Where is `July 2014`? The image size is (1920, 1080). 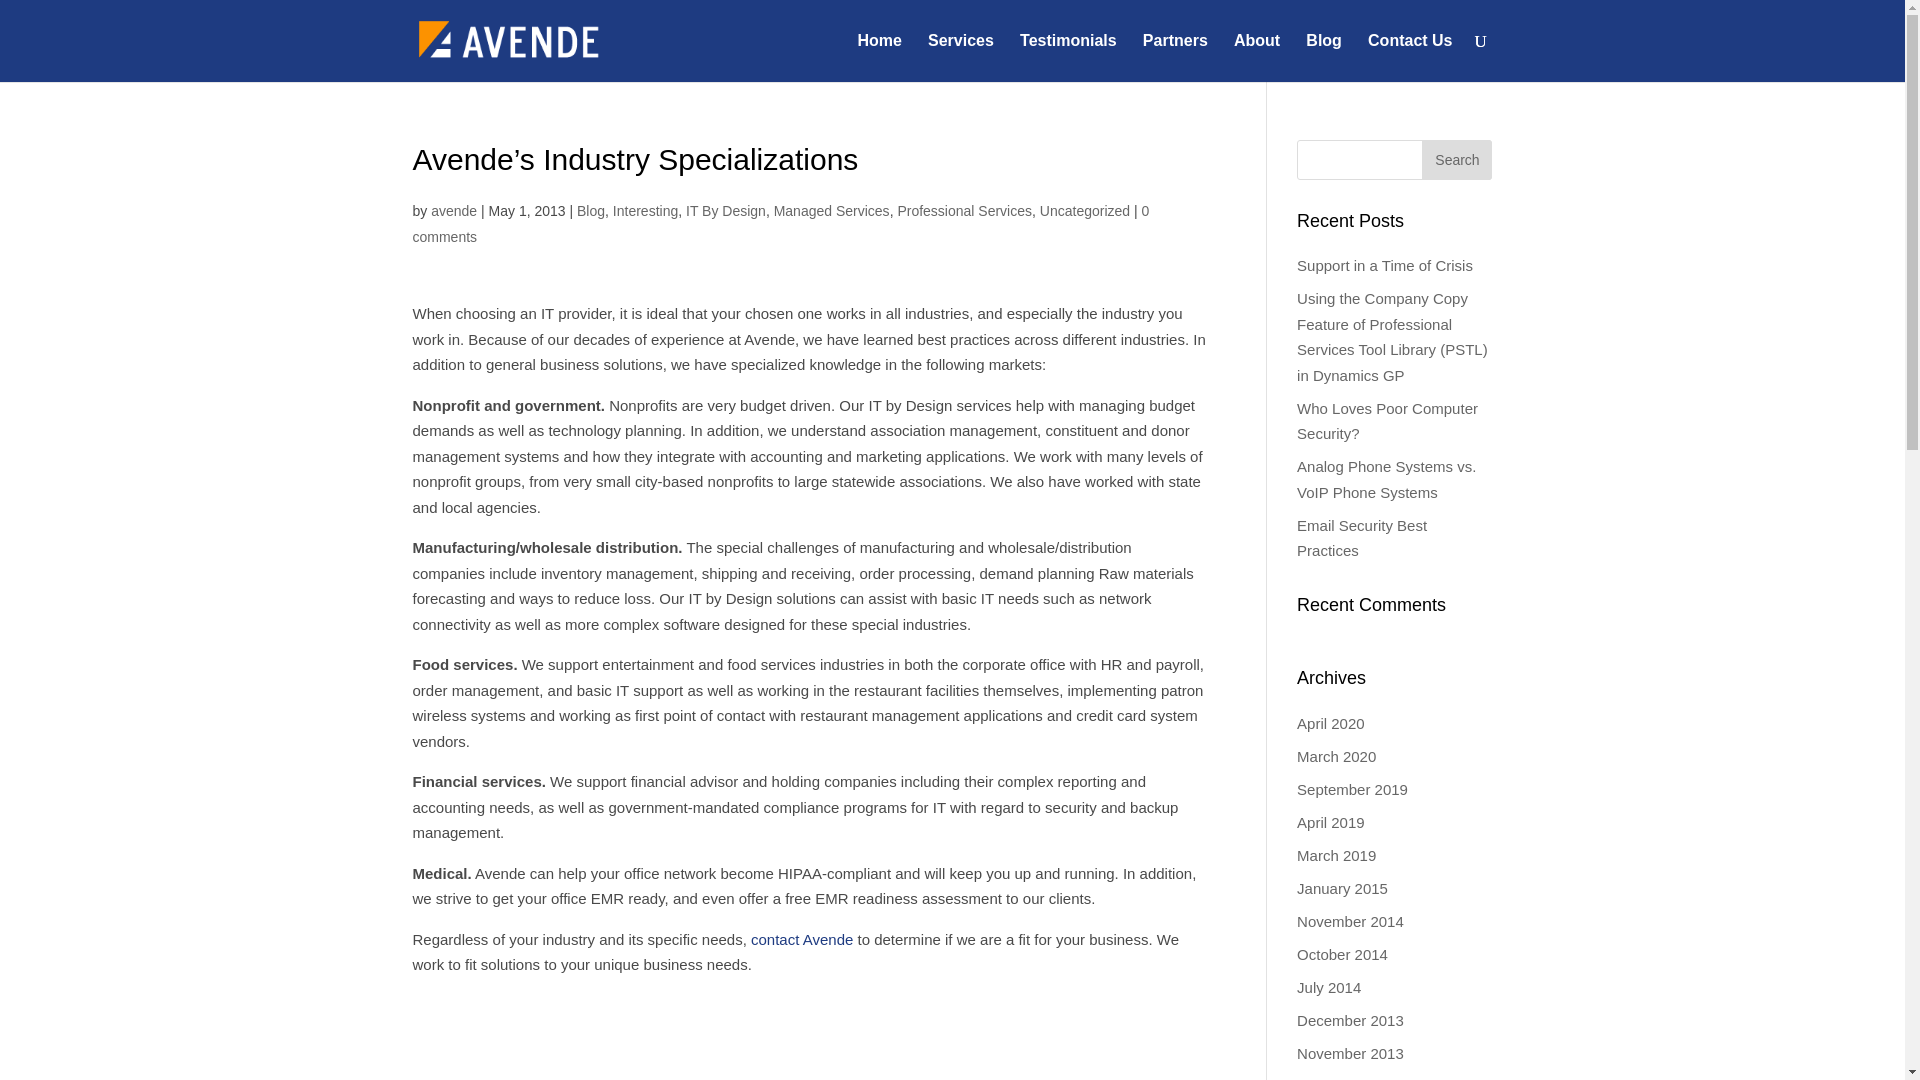 July 2014 is located at coordinates (1329, 986).